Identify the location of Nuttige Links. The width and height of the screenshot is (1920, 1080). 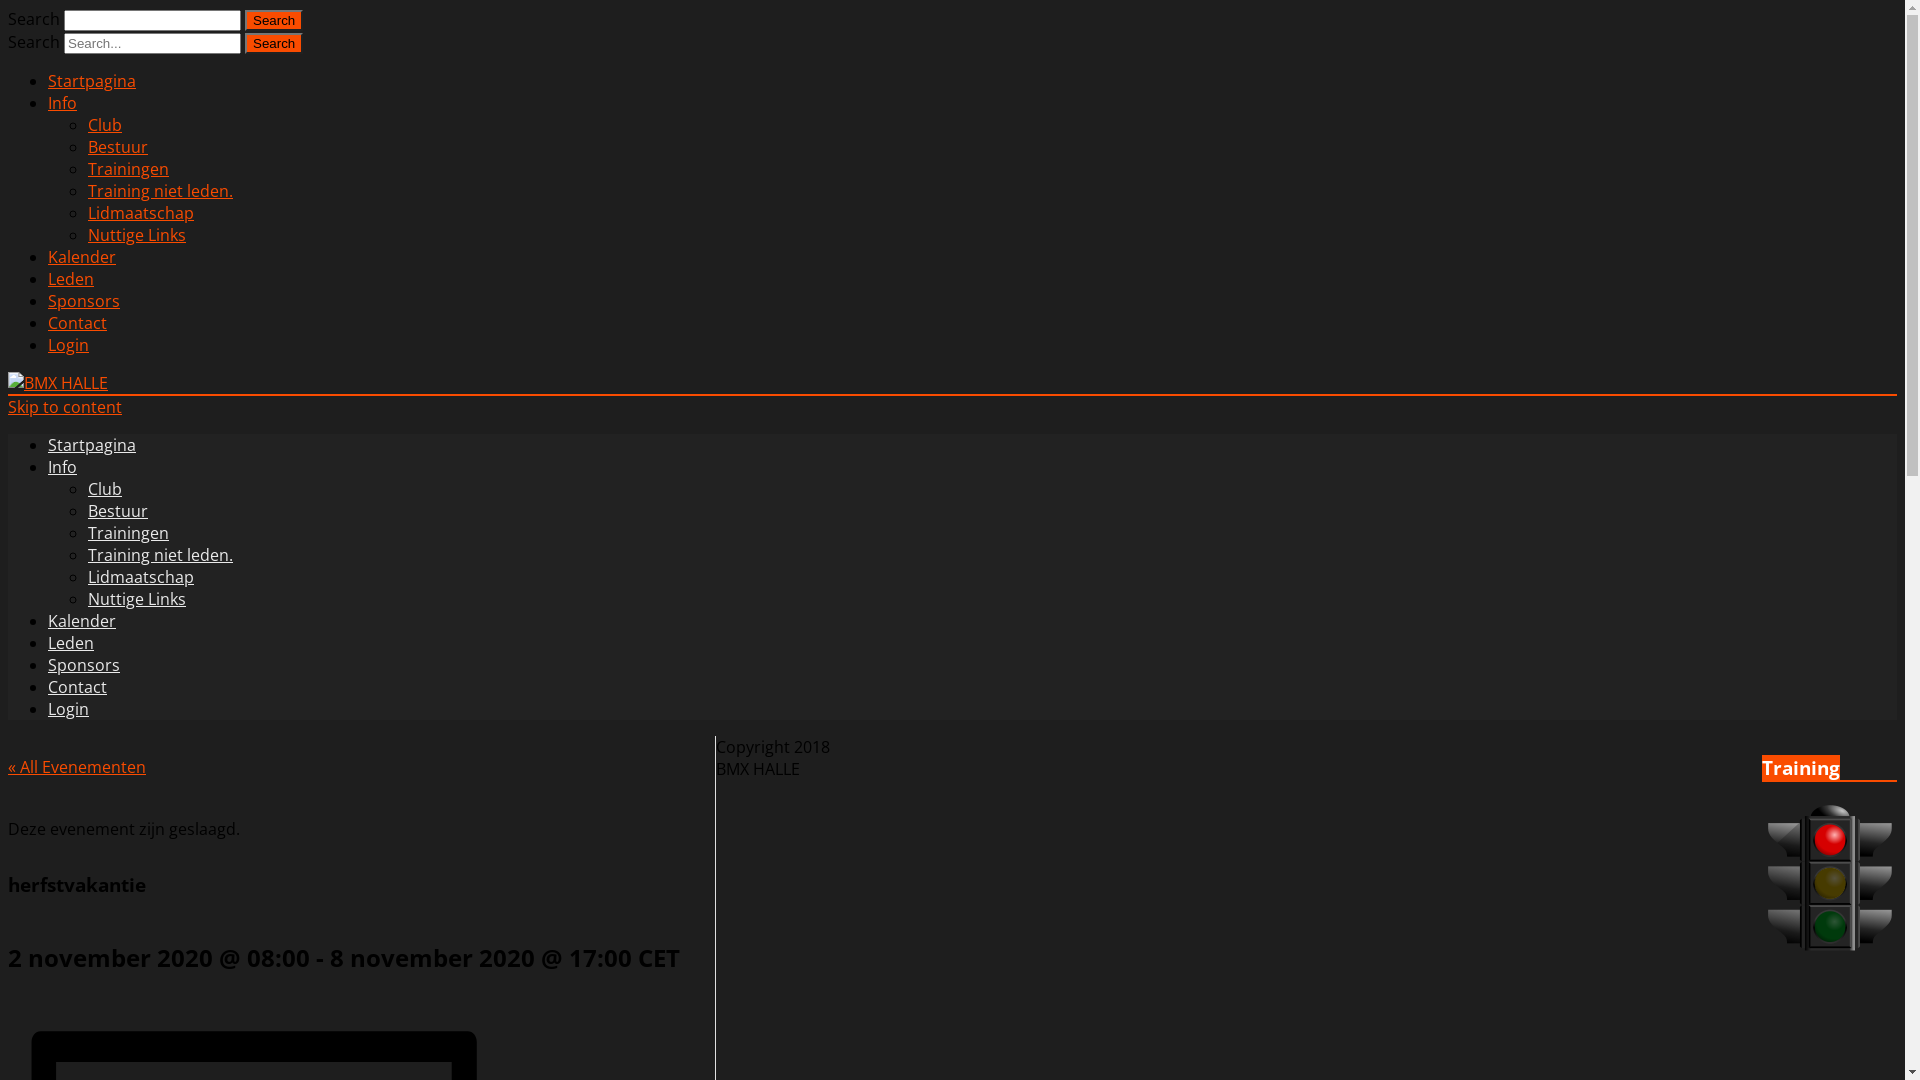
(137, 235).